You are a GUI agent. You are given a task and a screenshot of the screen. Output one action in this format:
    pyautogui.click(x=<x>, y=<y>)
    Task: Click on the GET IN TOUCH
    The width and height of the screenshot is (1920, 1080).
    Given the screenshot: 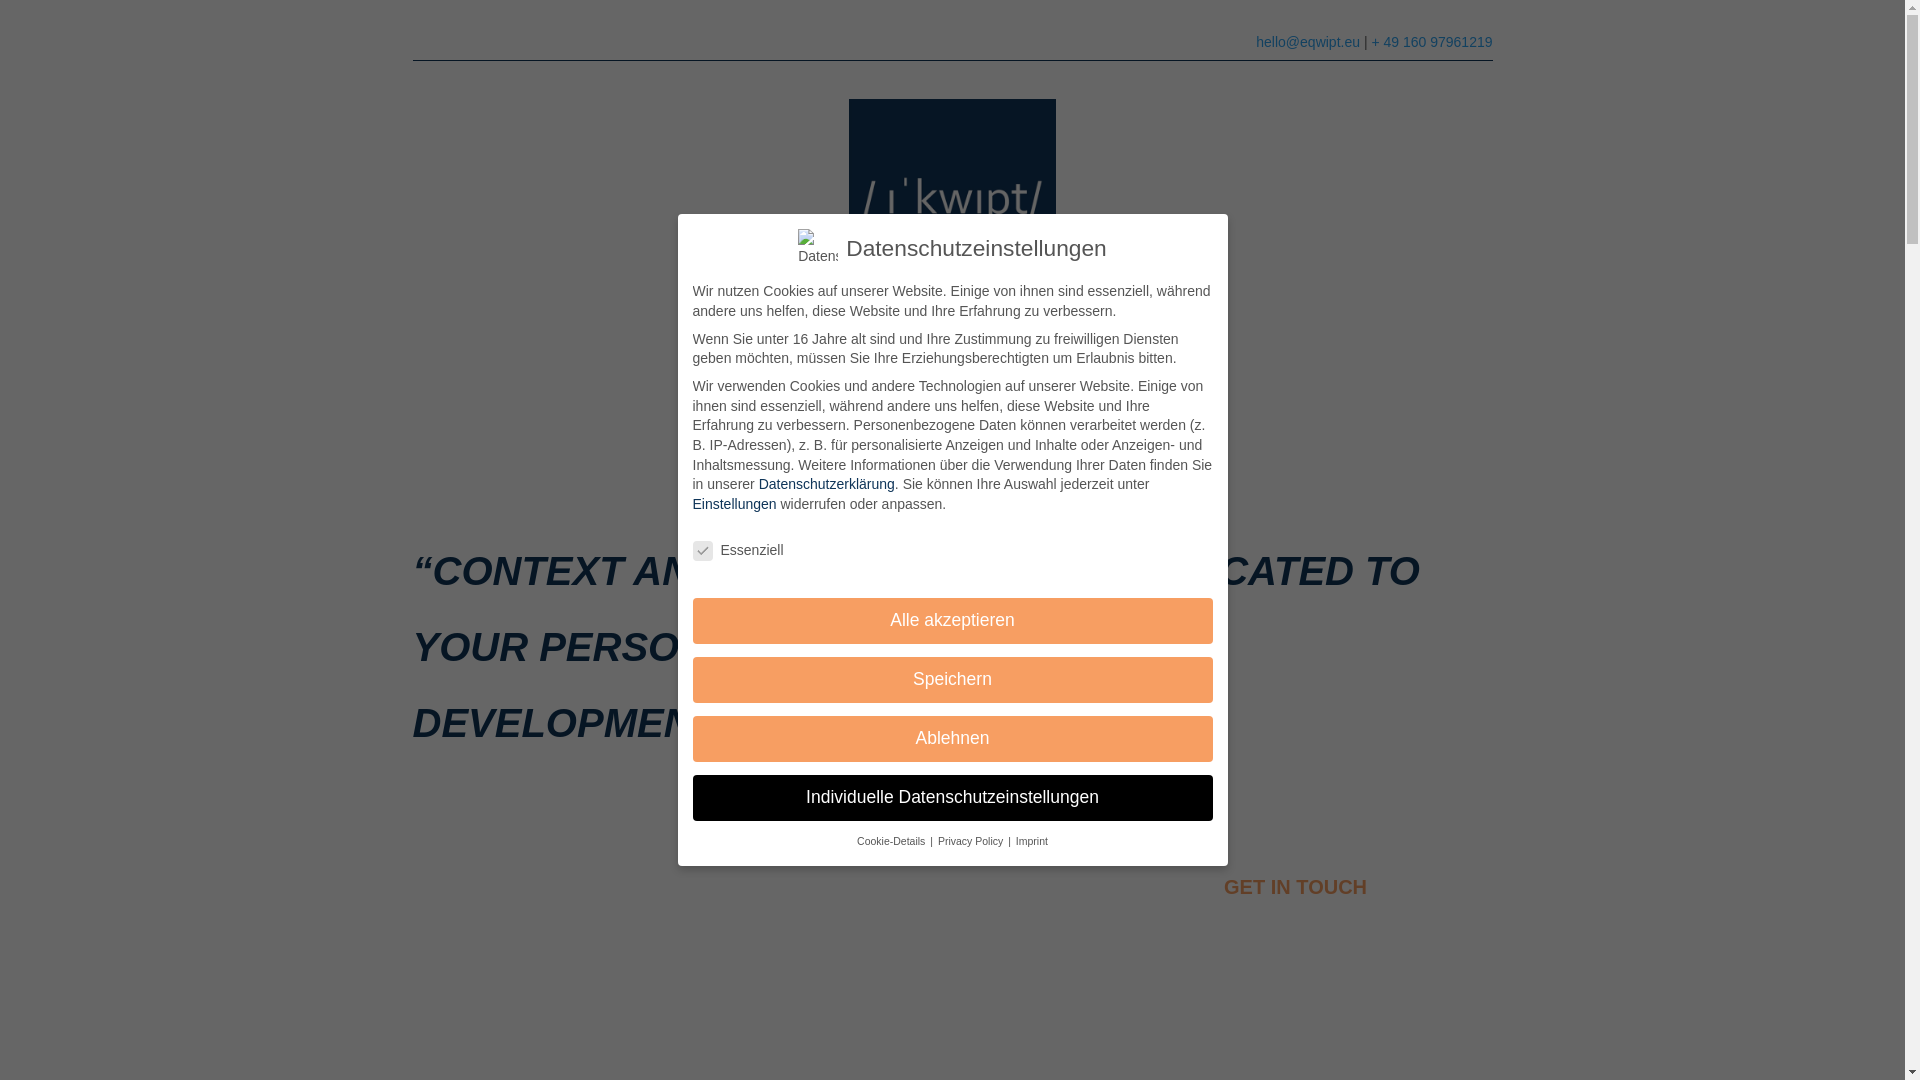 What is the action you would take?
    pyautogui.click(x=1294, y=886)
    